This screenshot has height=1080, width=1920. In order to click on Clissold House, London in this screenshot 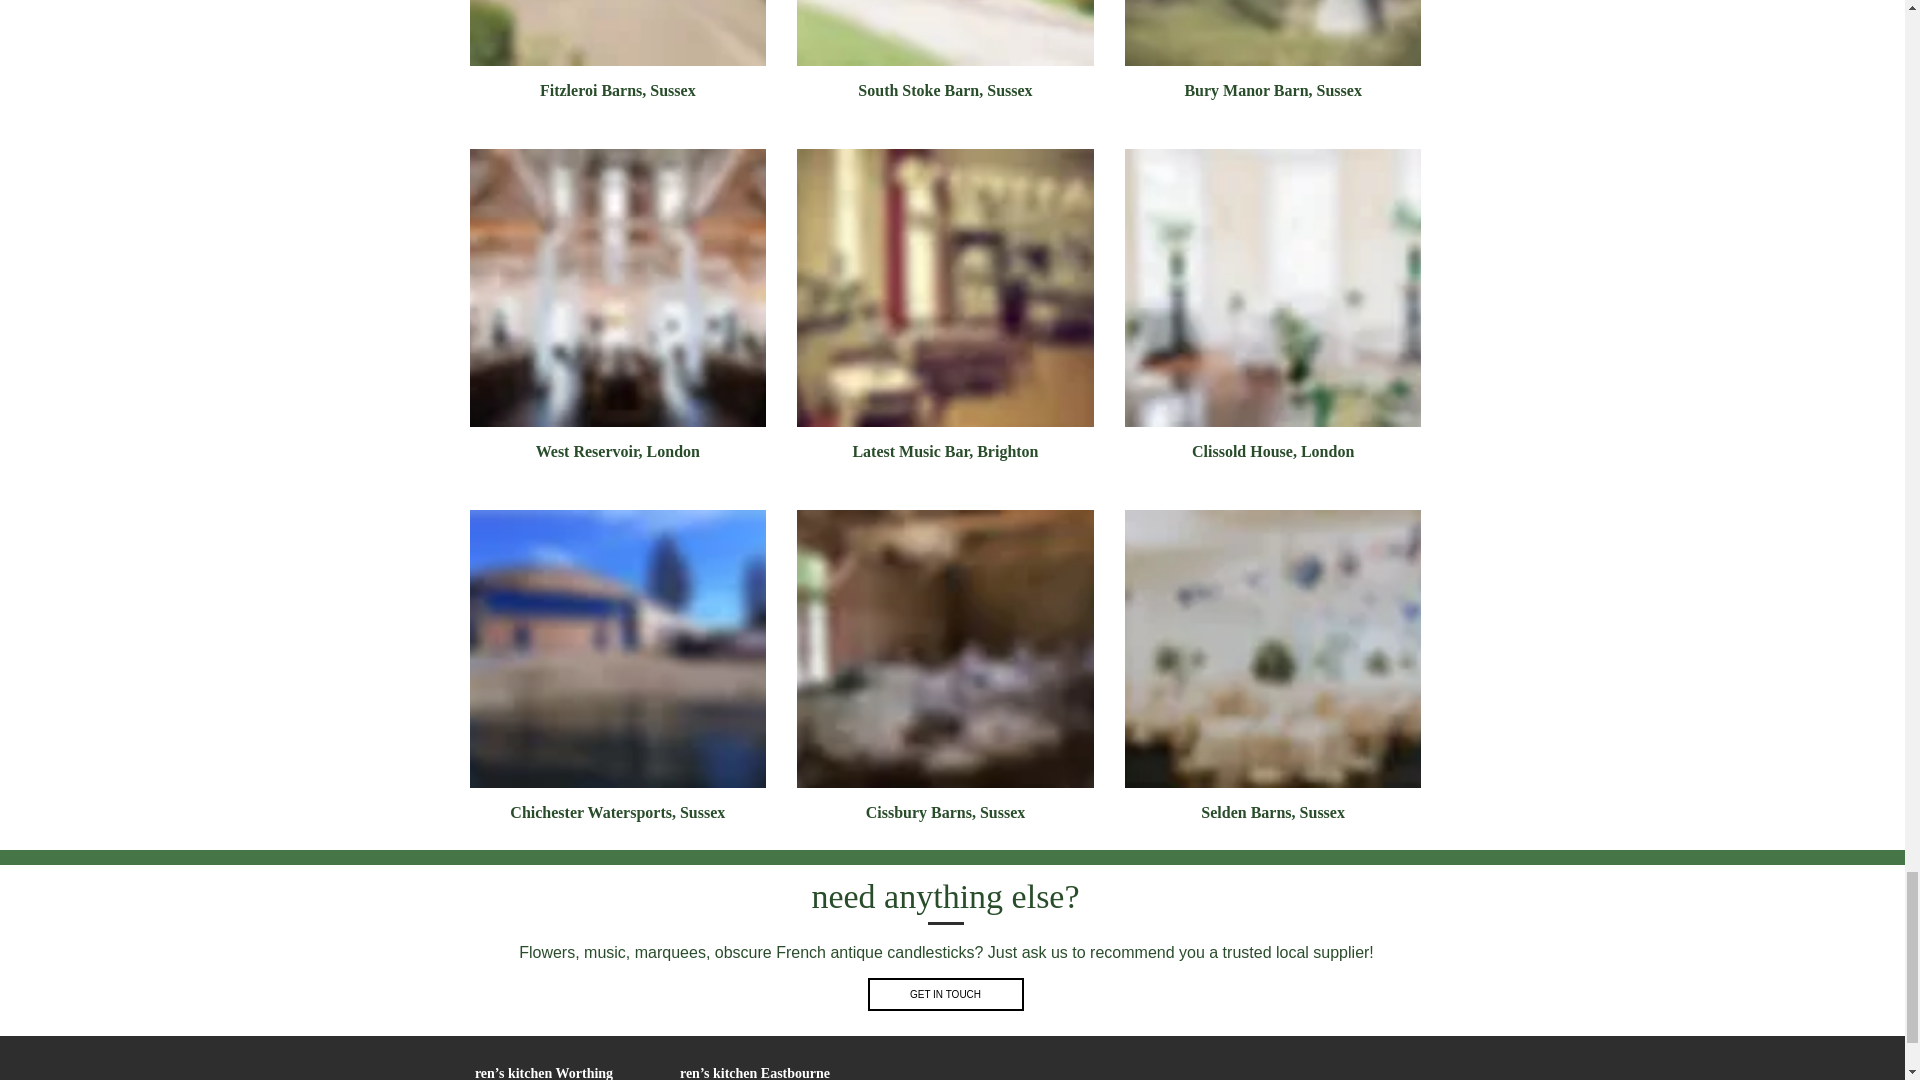, I will do `click(1274, 314)`.